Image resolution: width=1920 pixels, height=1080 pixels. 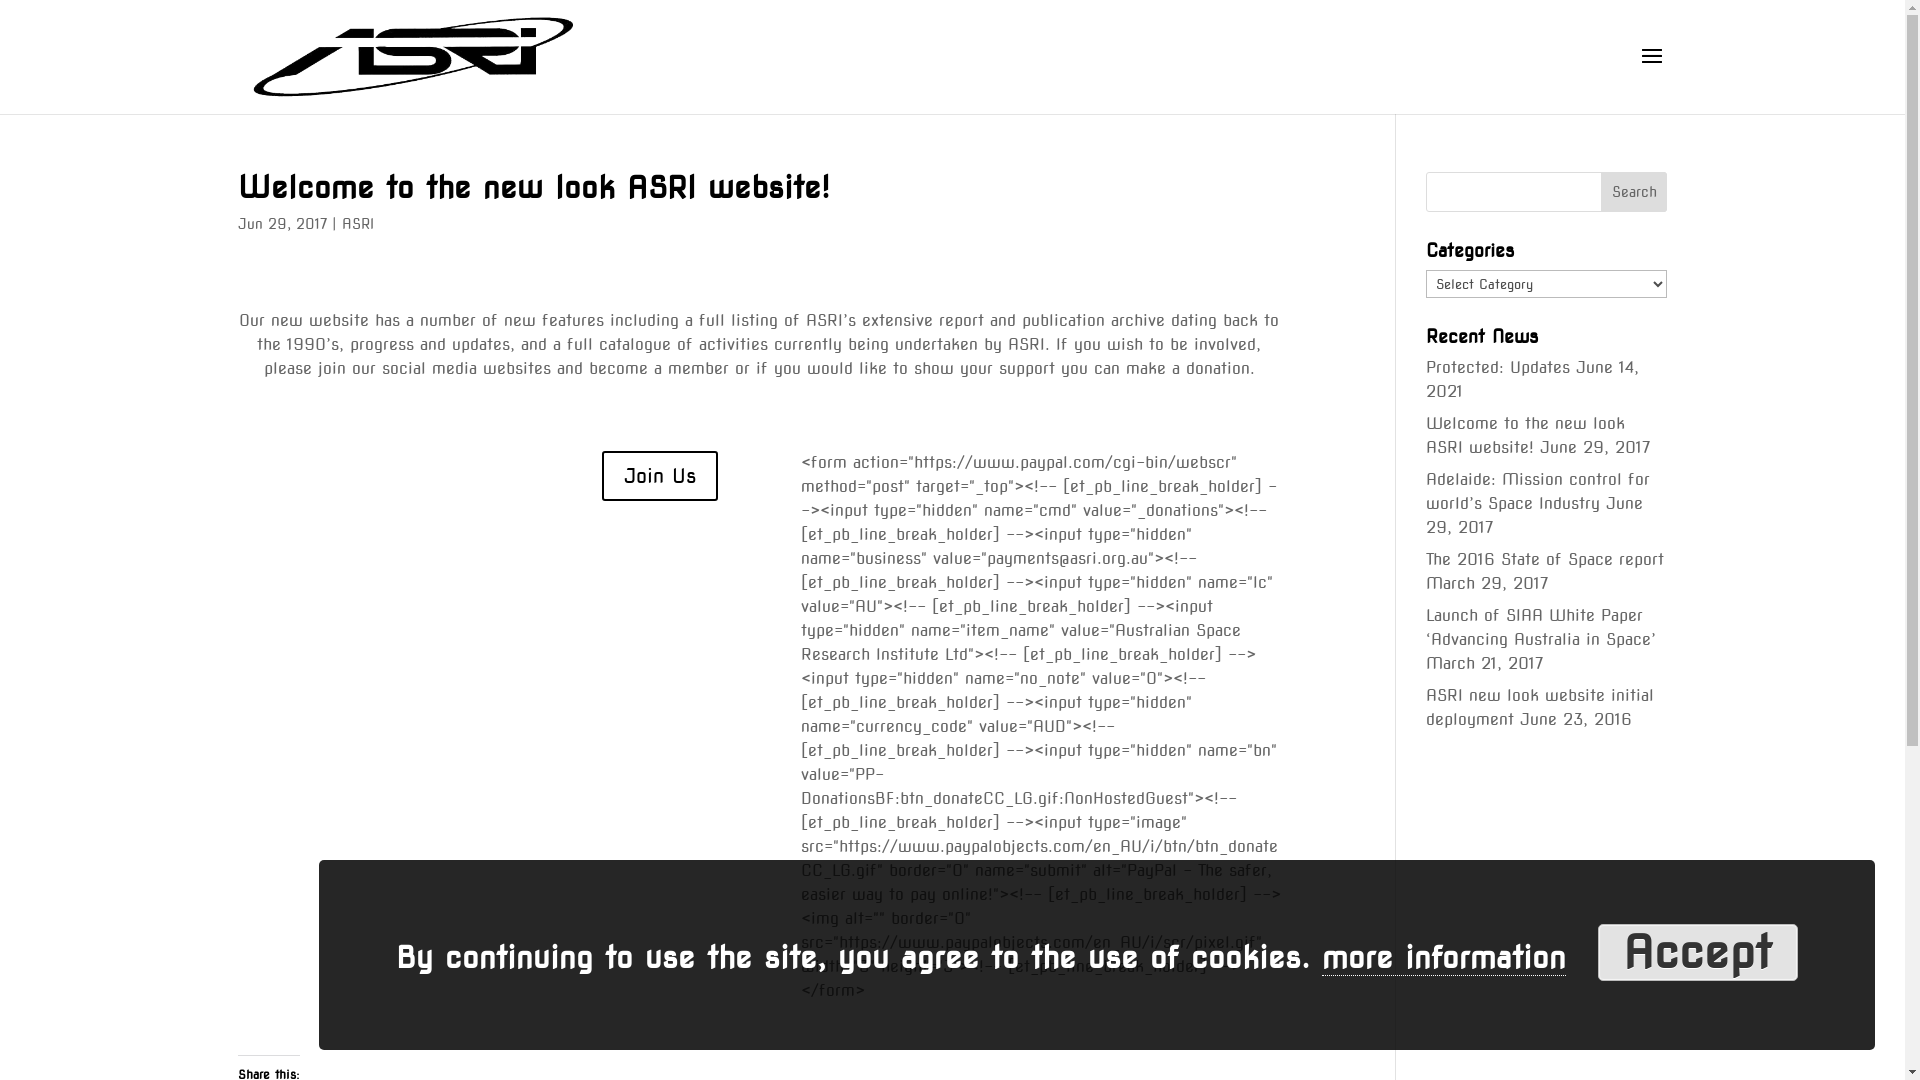 What do you see at coordinates (1444, 958) in the screenshot?
I see `more information` at bounding box center [1444, 958].